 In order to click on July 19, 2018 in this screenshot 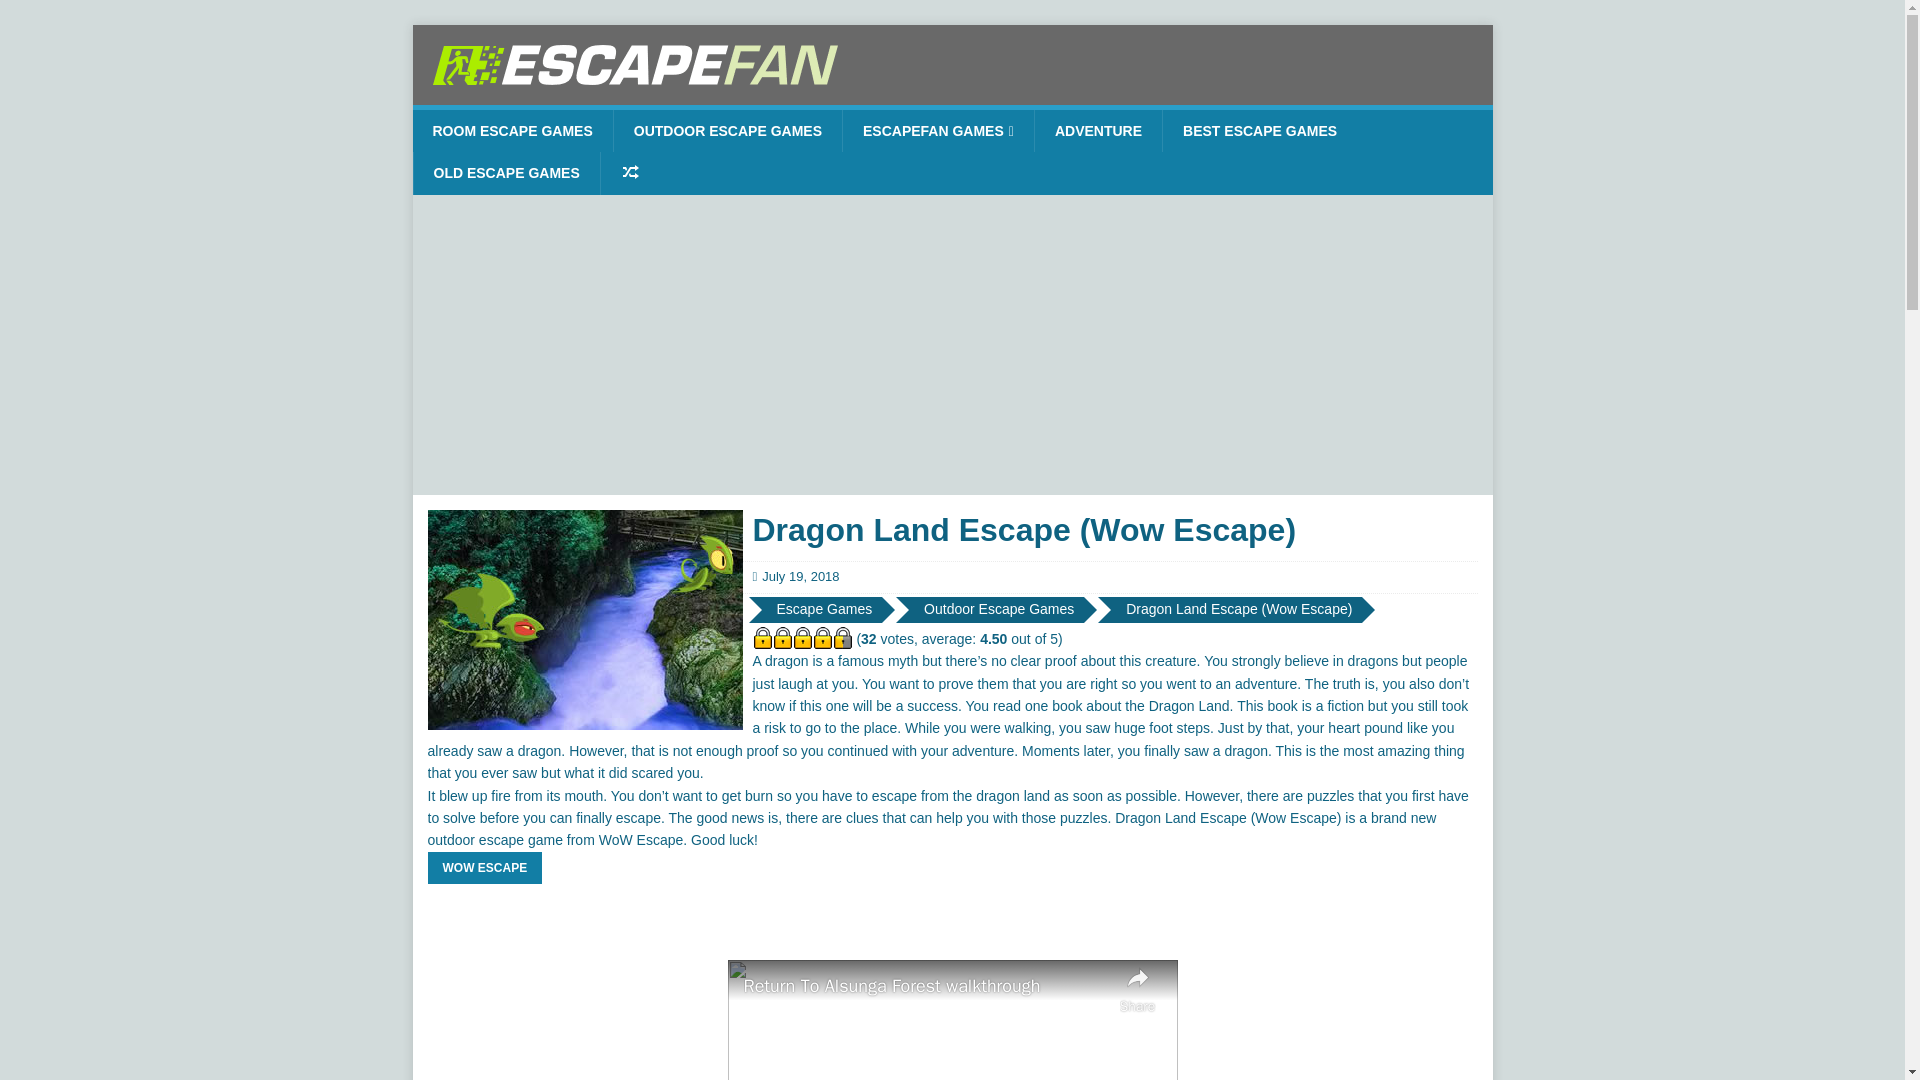, I will do `click(800, 576)`.